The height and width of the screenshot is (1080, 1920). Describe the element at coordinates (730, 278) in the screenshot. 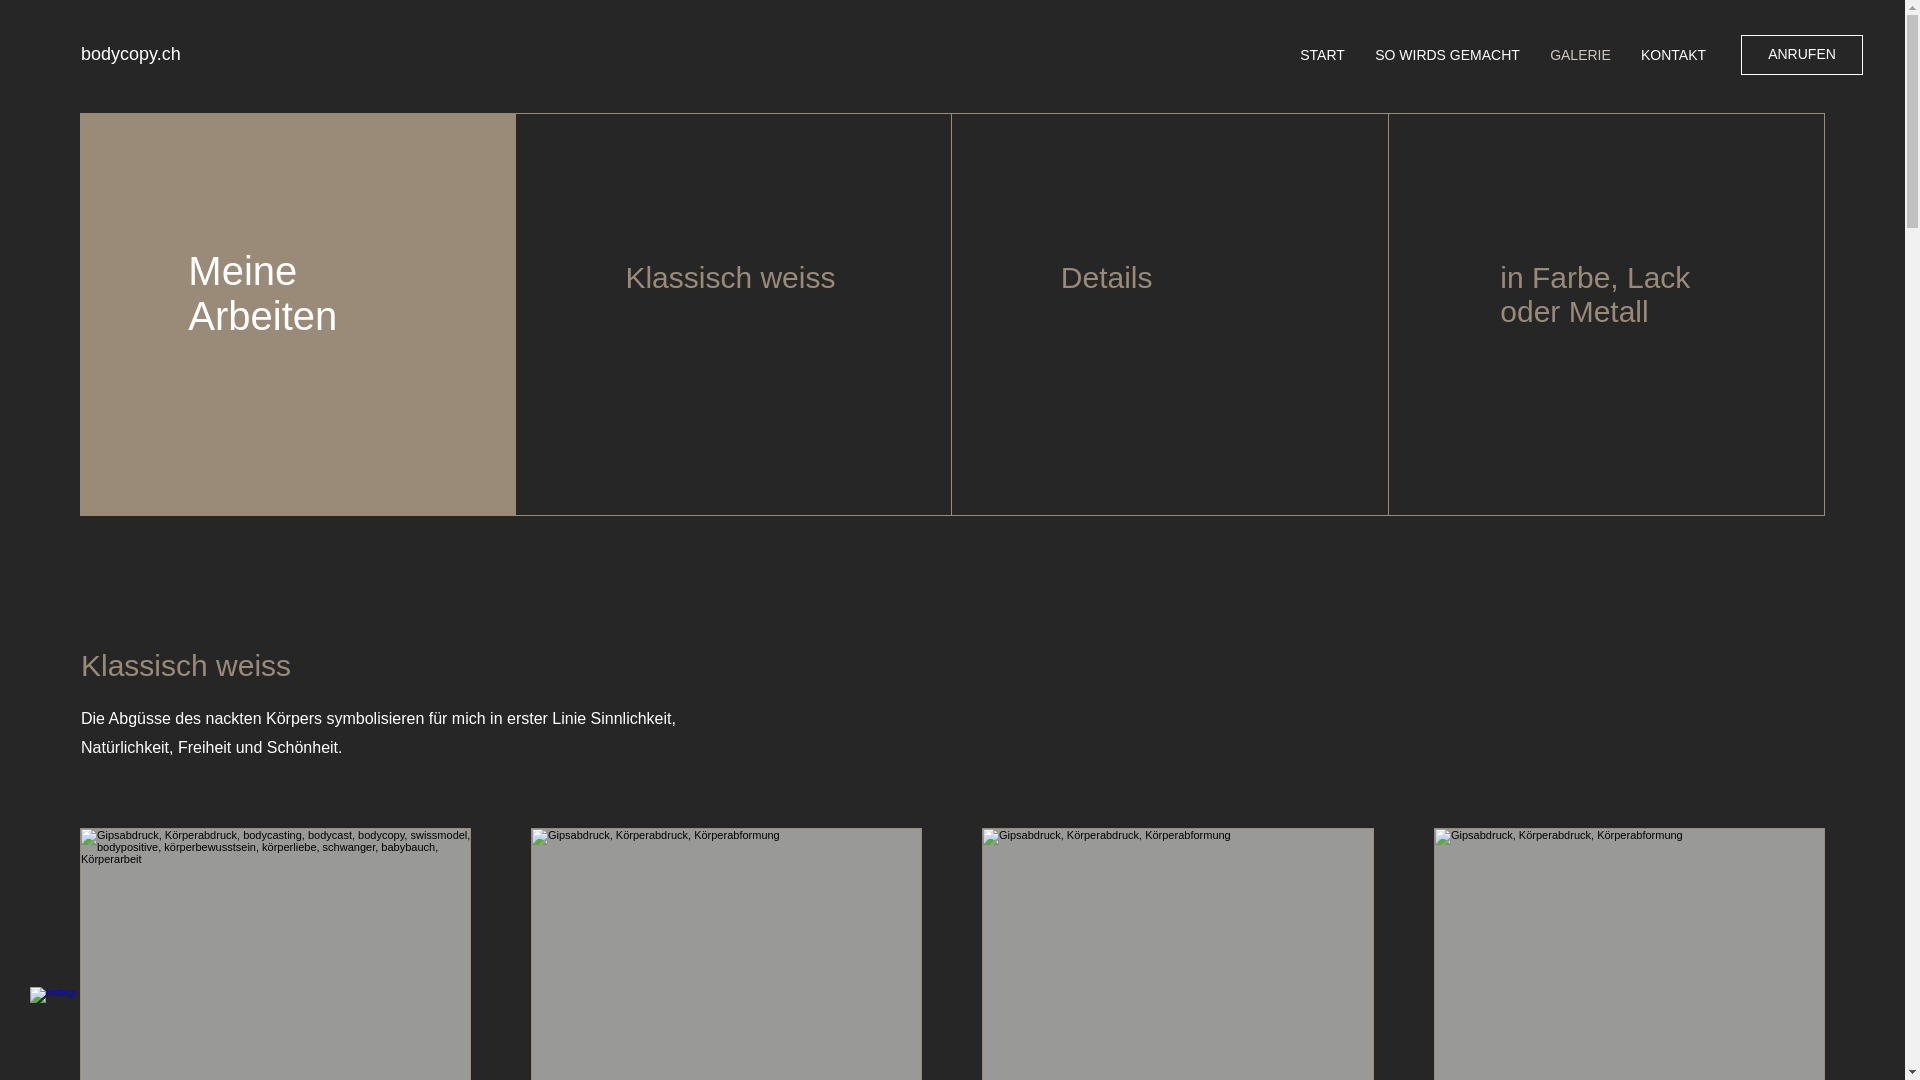

I see `Klassisch weiss` at that location.